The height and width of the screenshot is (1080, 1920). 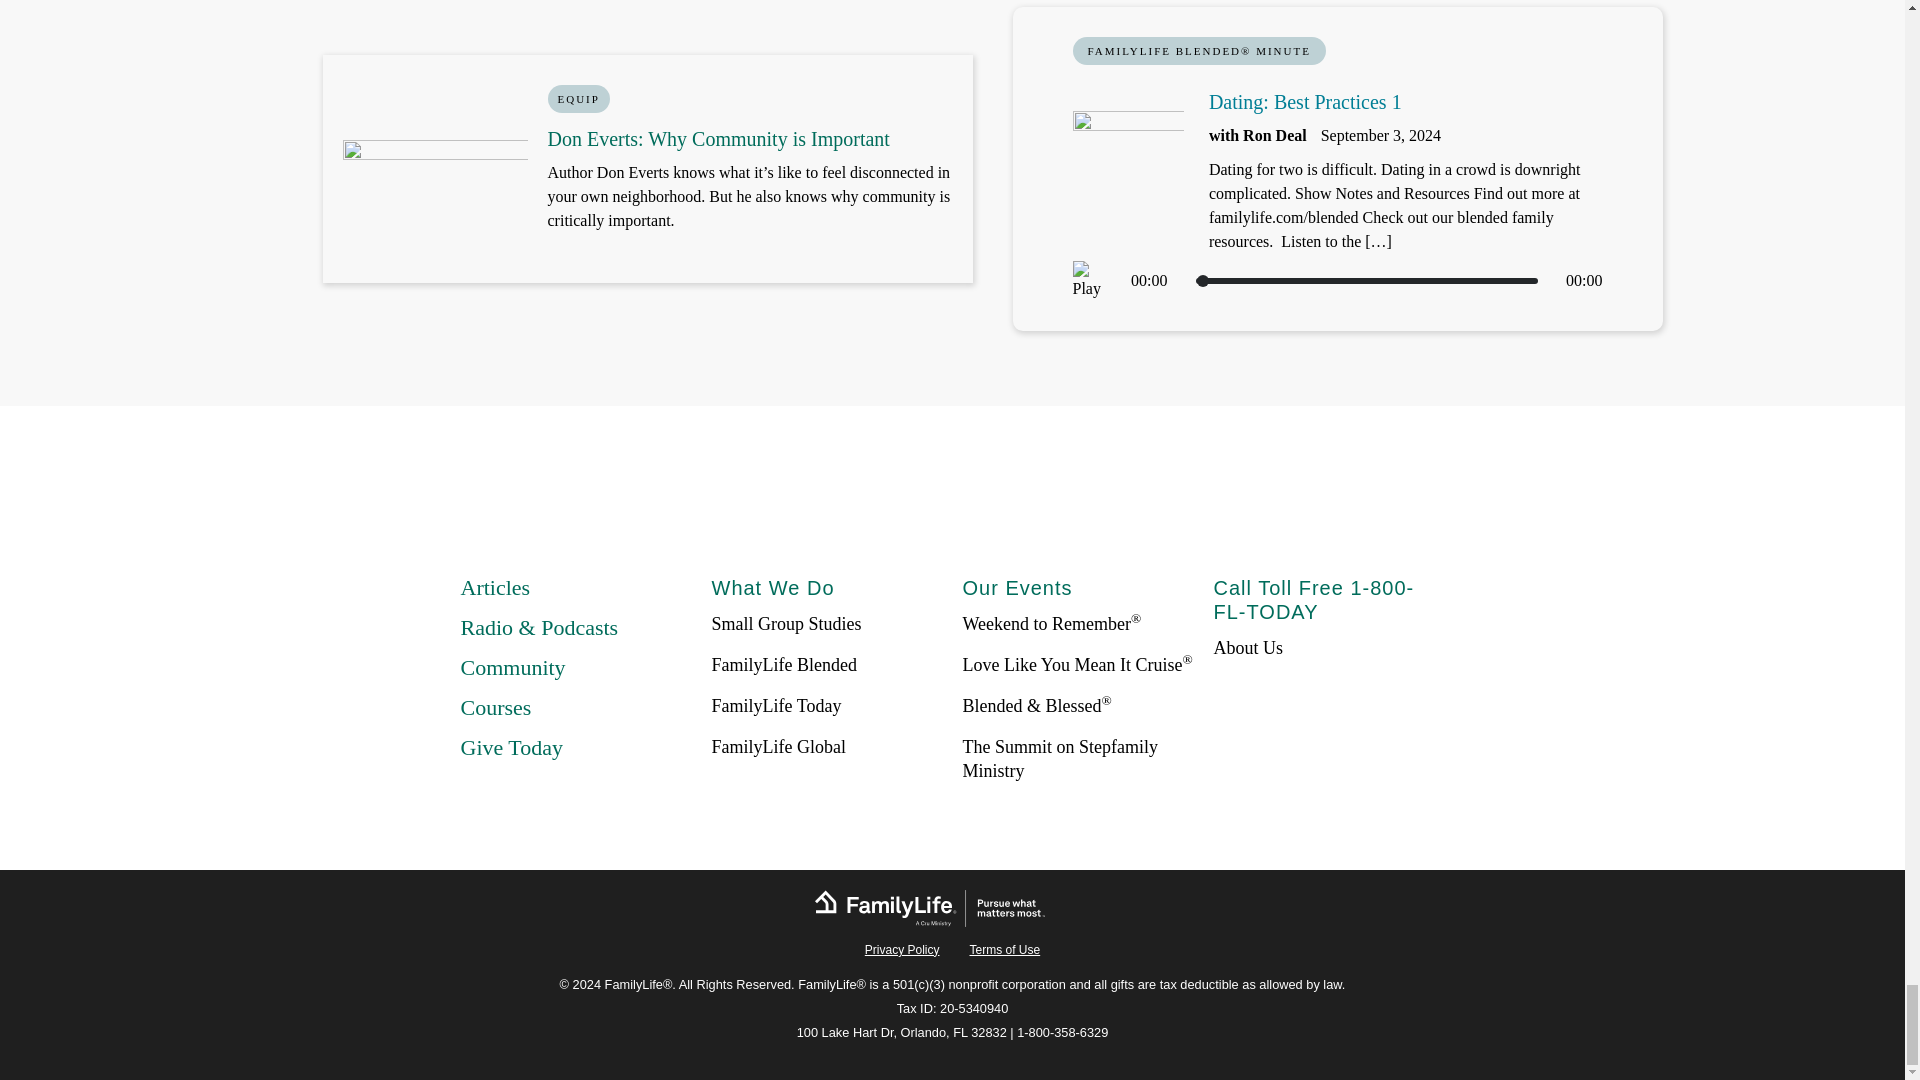 I want to click on EQUIP, so click(x=578, y=99).